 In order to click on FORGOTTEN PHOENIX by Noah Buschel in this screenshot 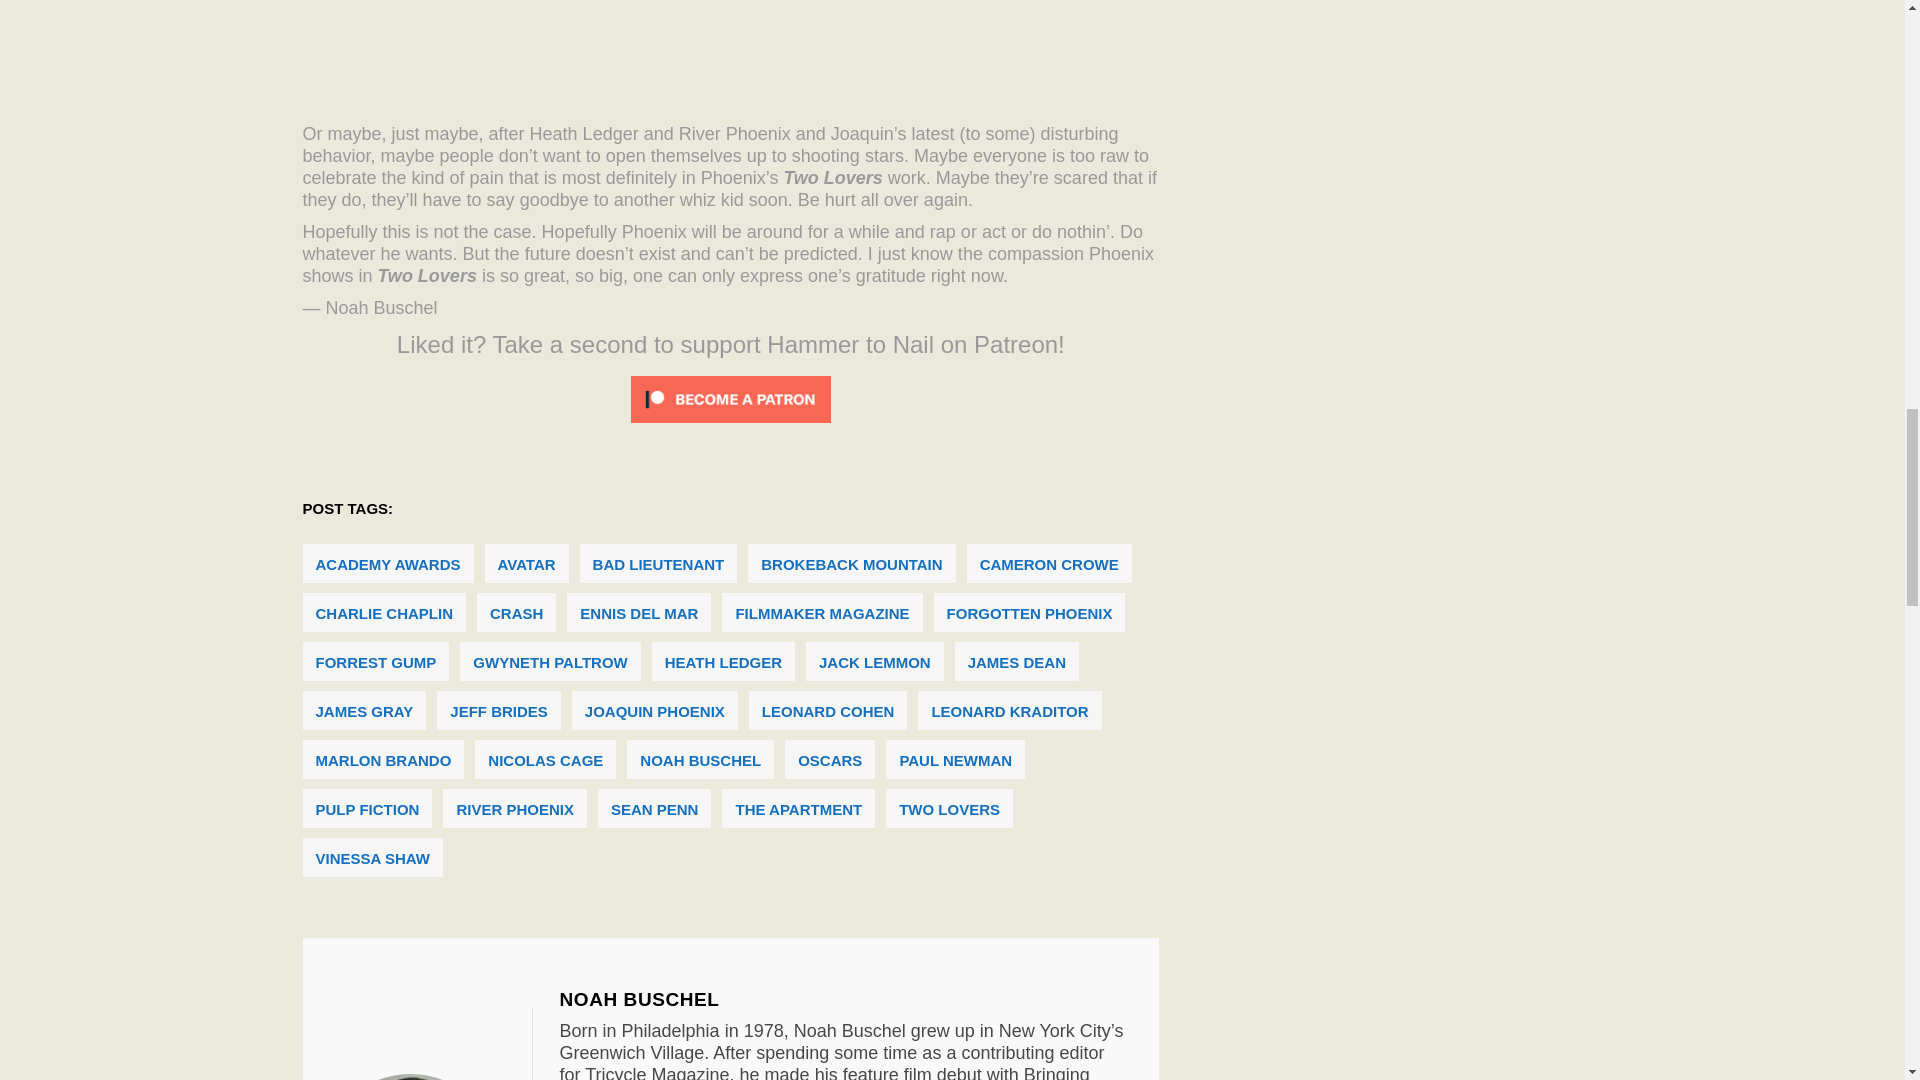, I will do `click(640, 999)`.